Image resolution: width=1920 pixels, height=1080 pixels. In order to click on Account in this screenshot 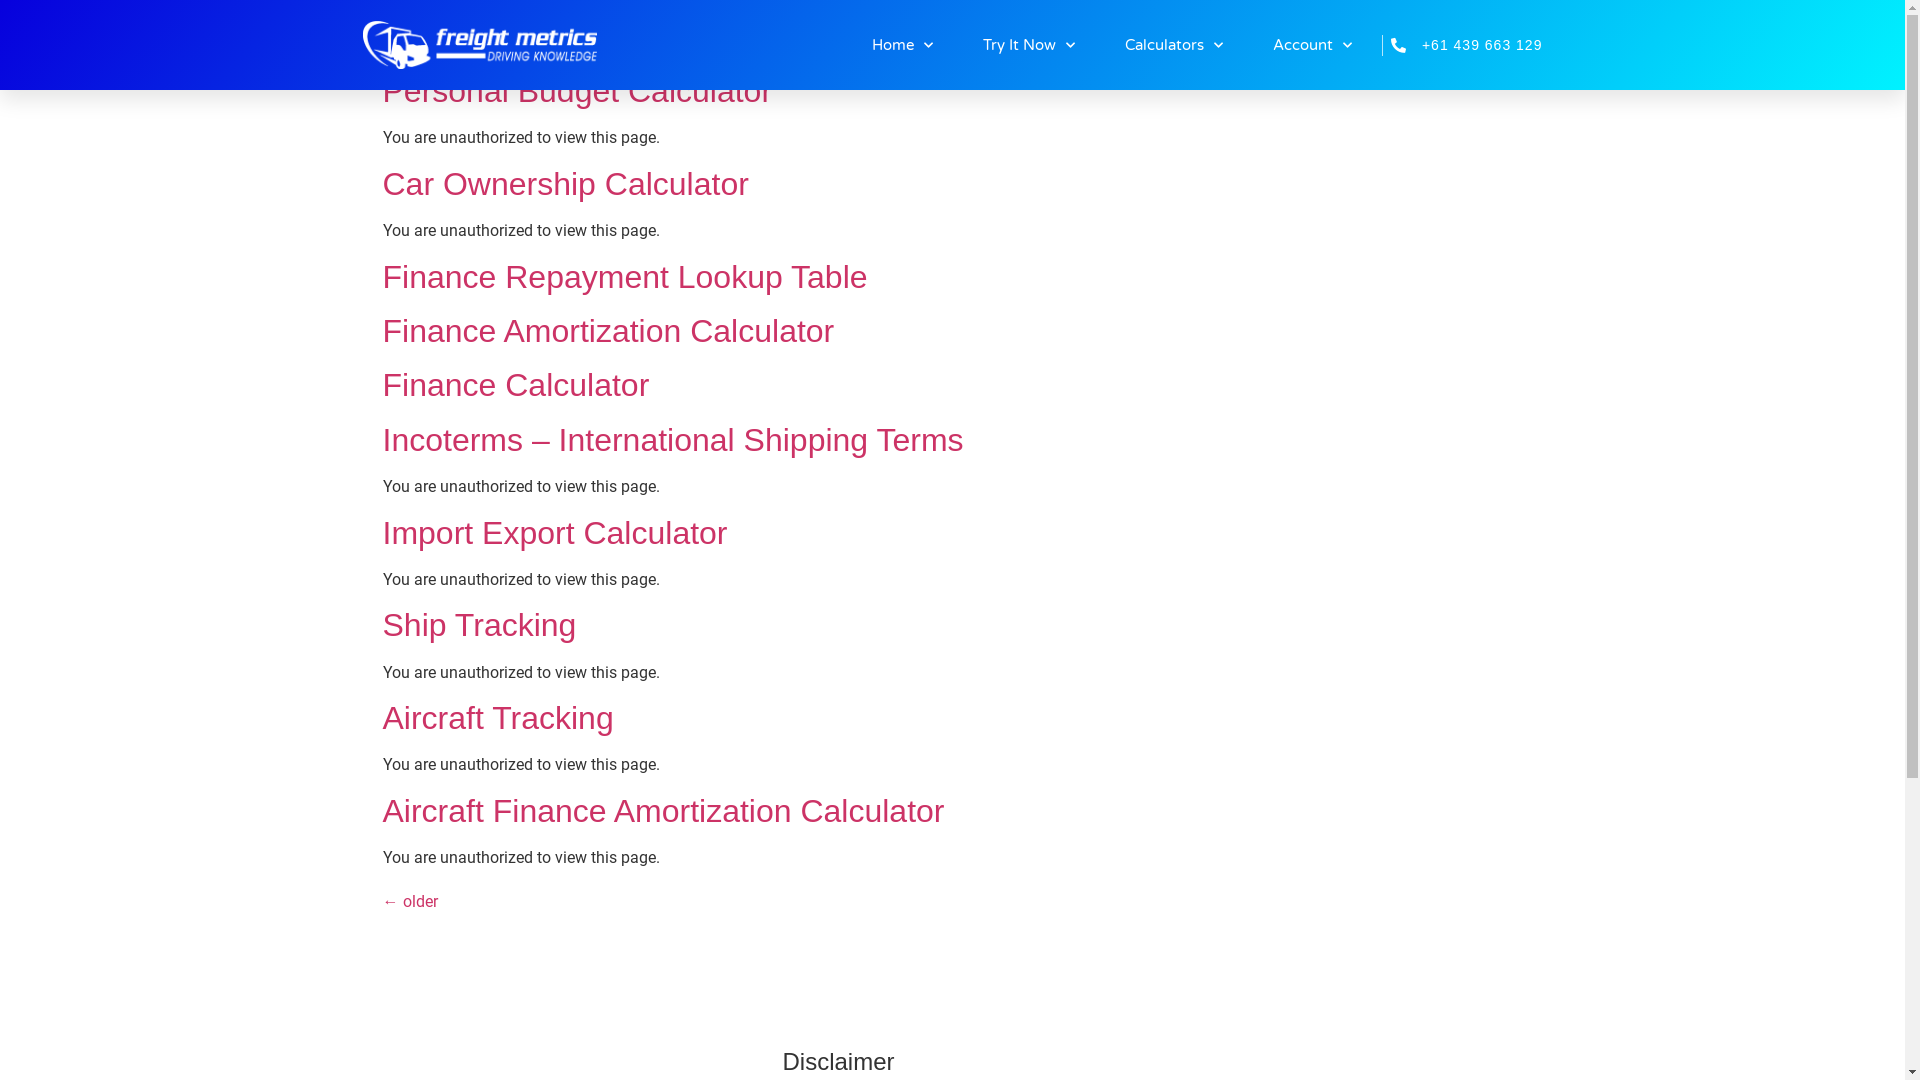, I will do `click(1312, 45)`.